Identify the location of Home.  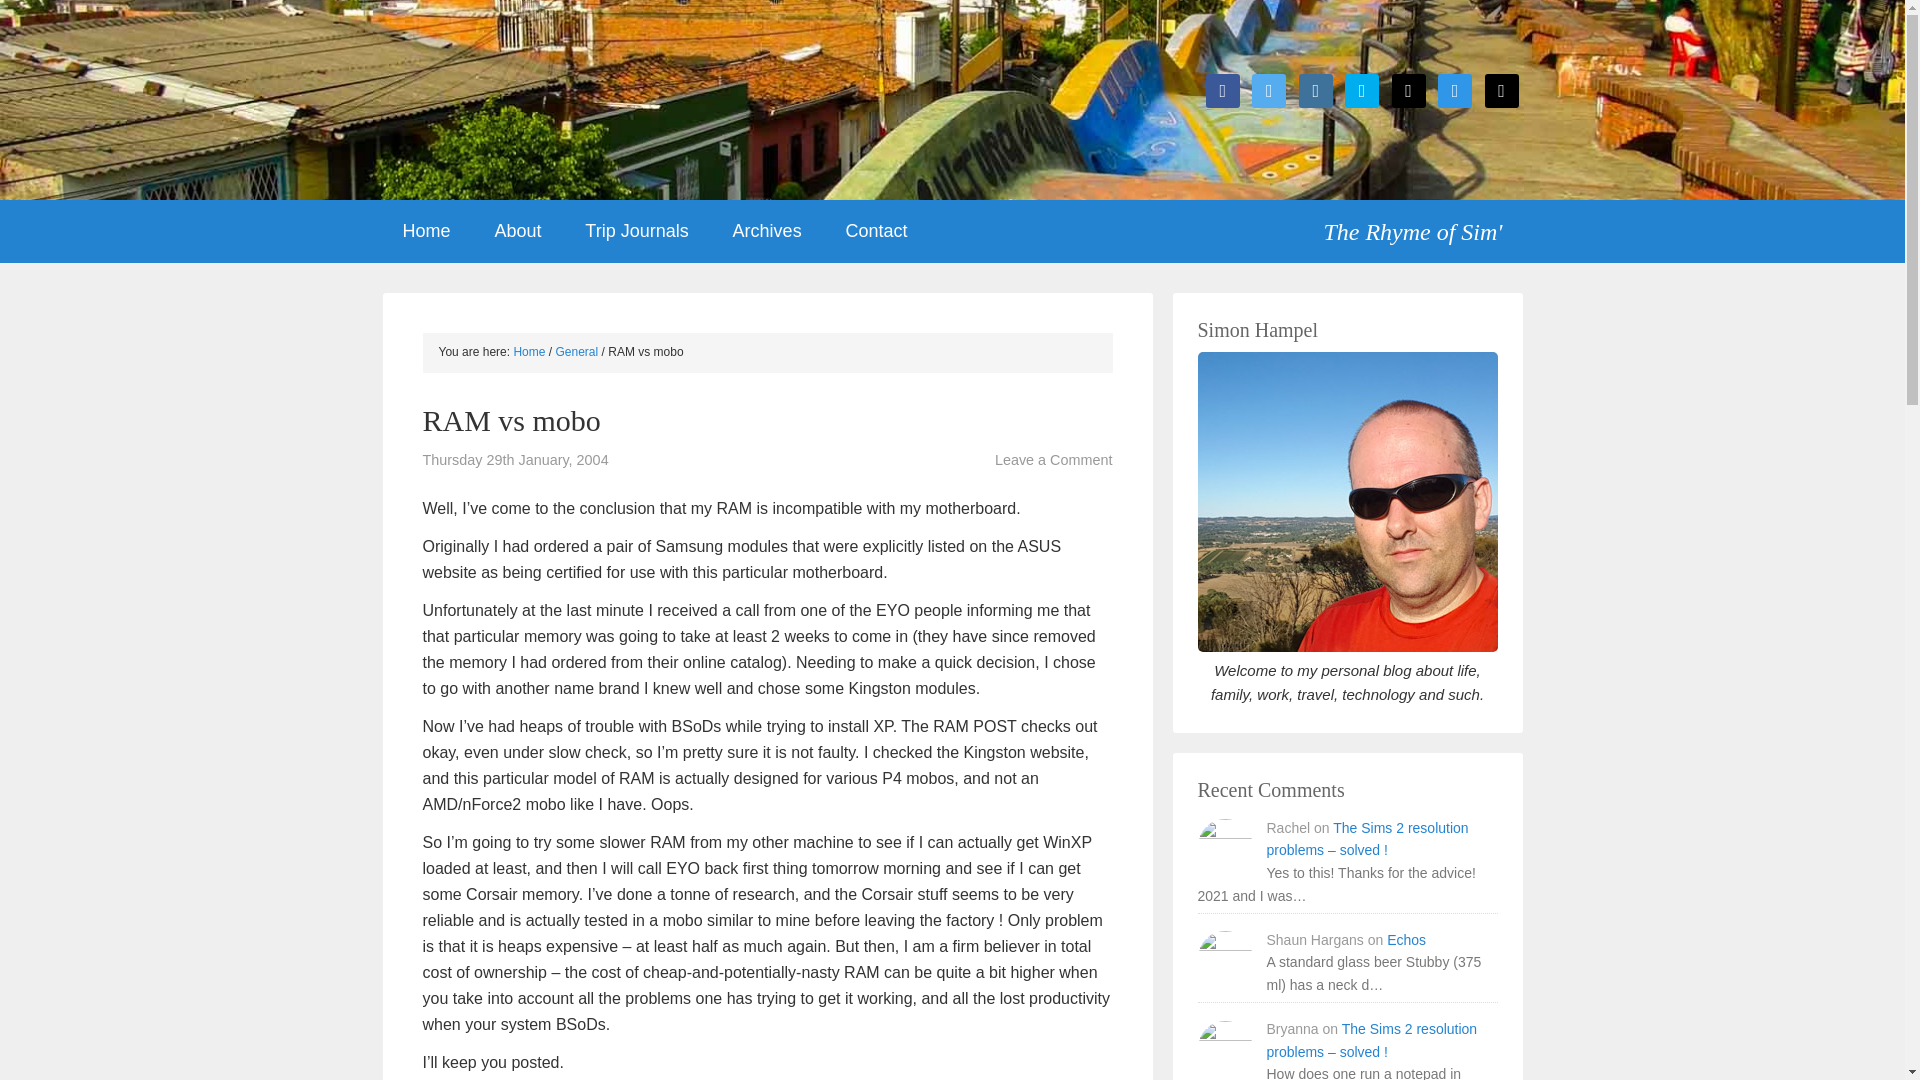
(426, 231).